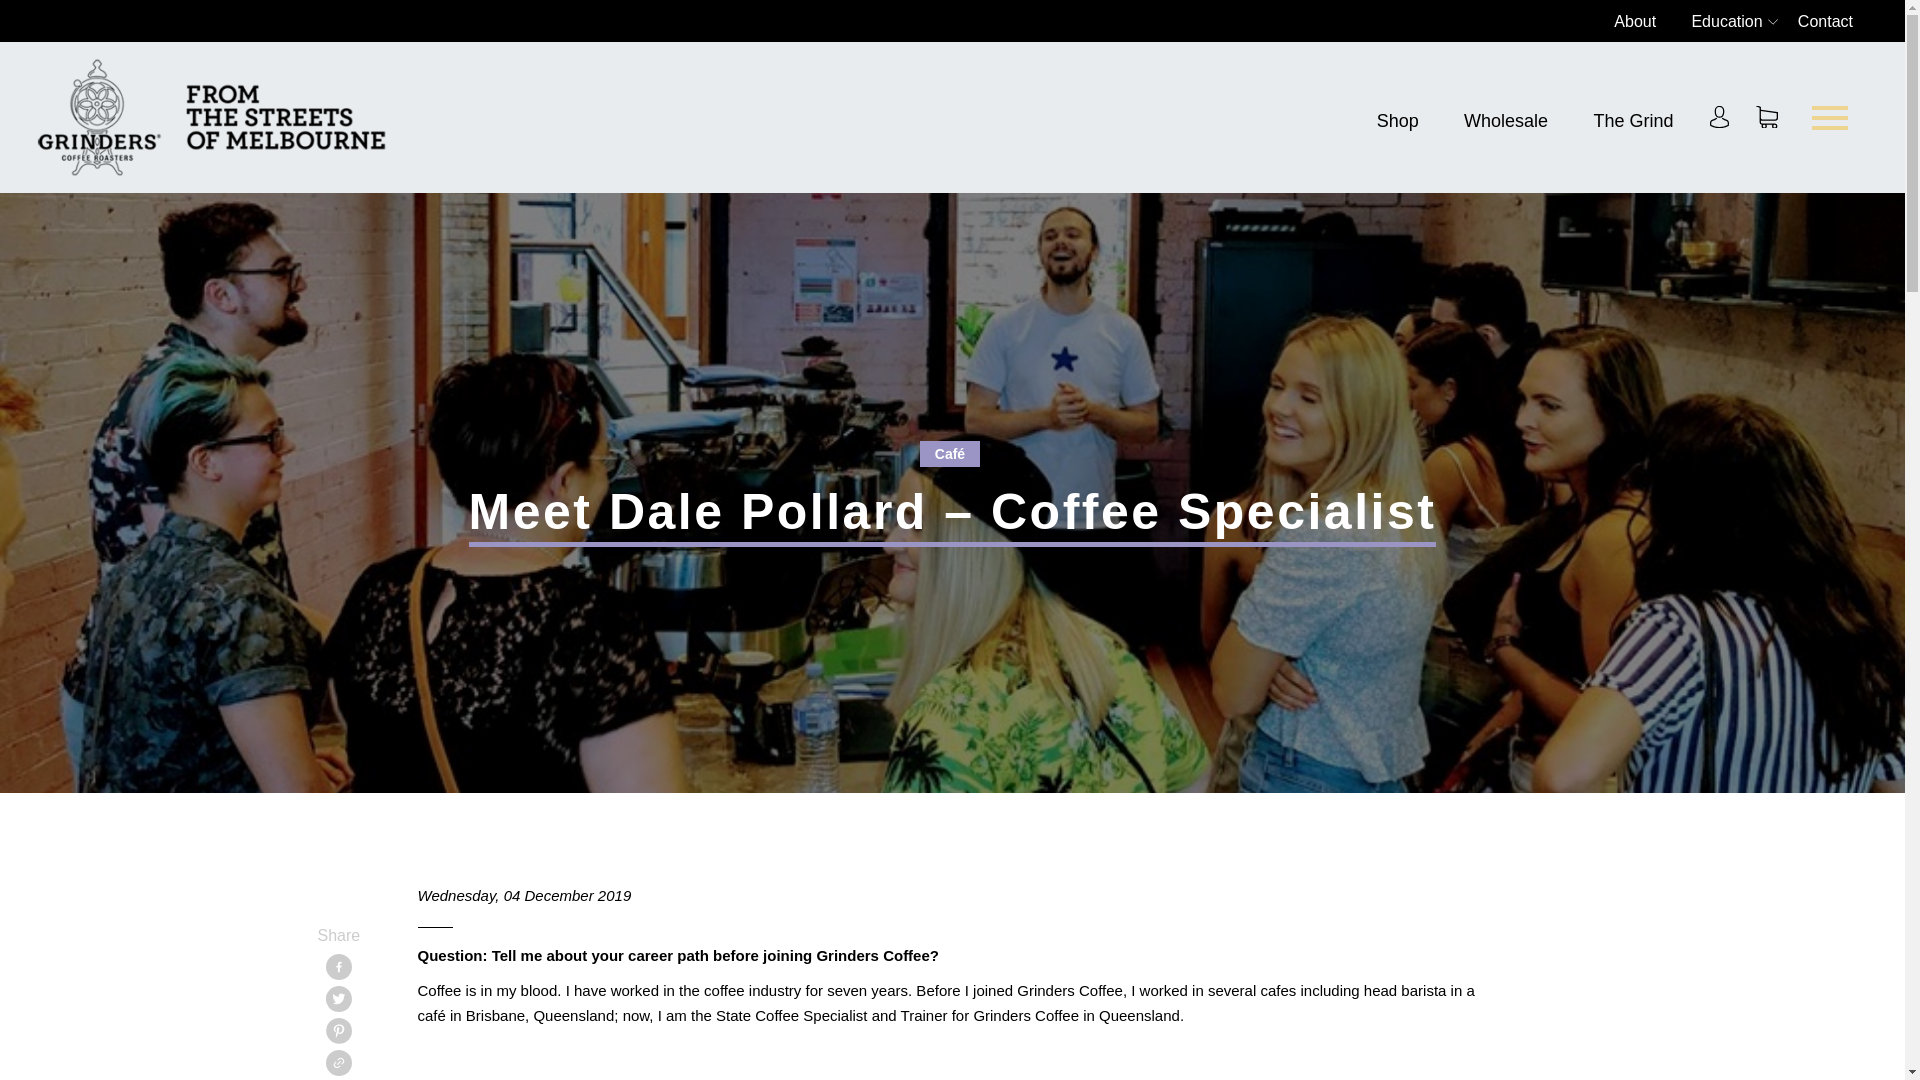  What do you see at coordinates (1726, 21) in the screenshot?
I see `Education` at bounding box center [1726, 21].